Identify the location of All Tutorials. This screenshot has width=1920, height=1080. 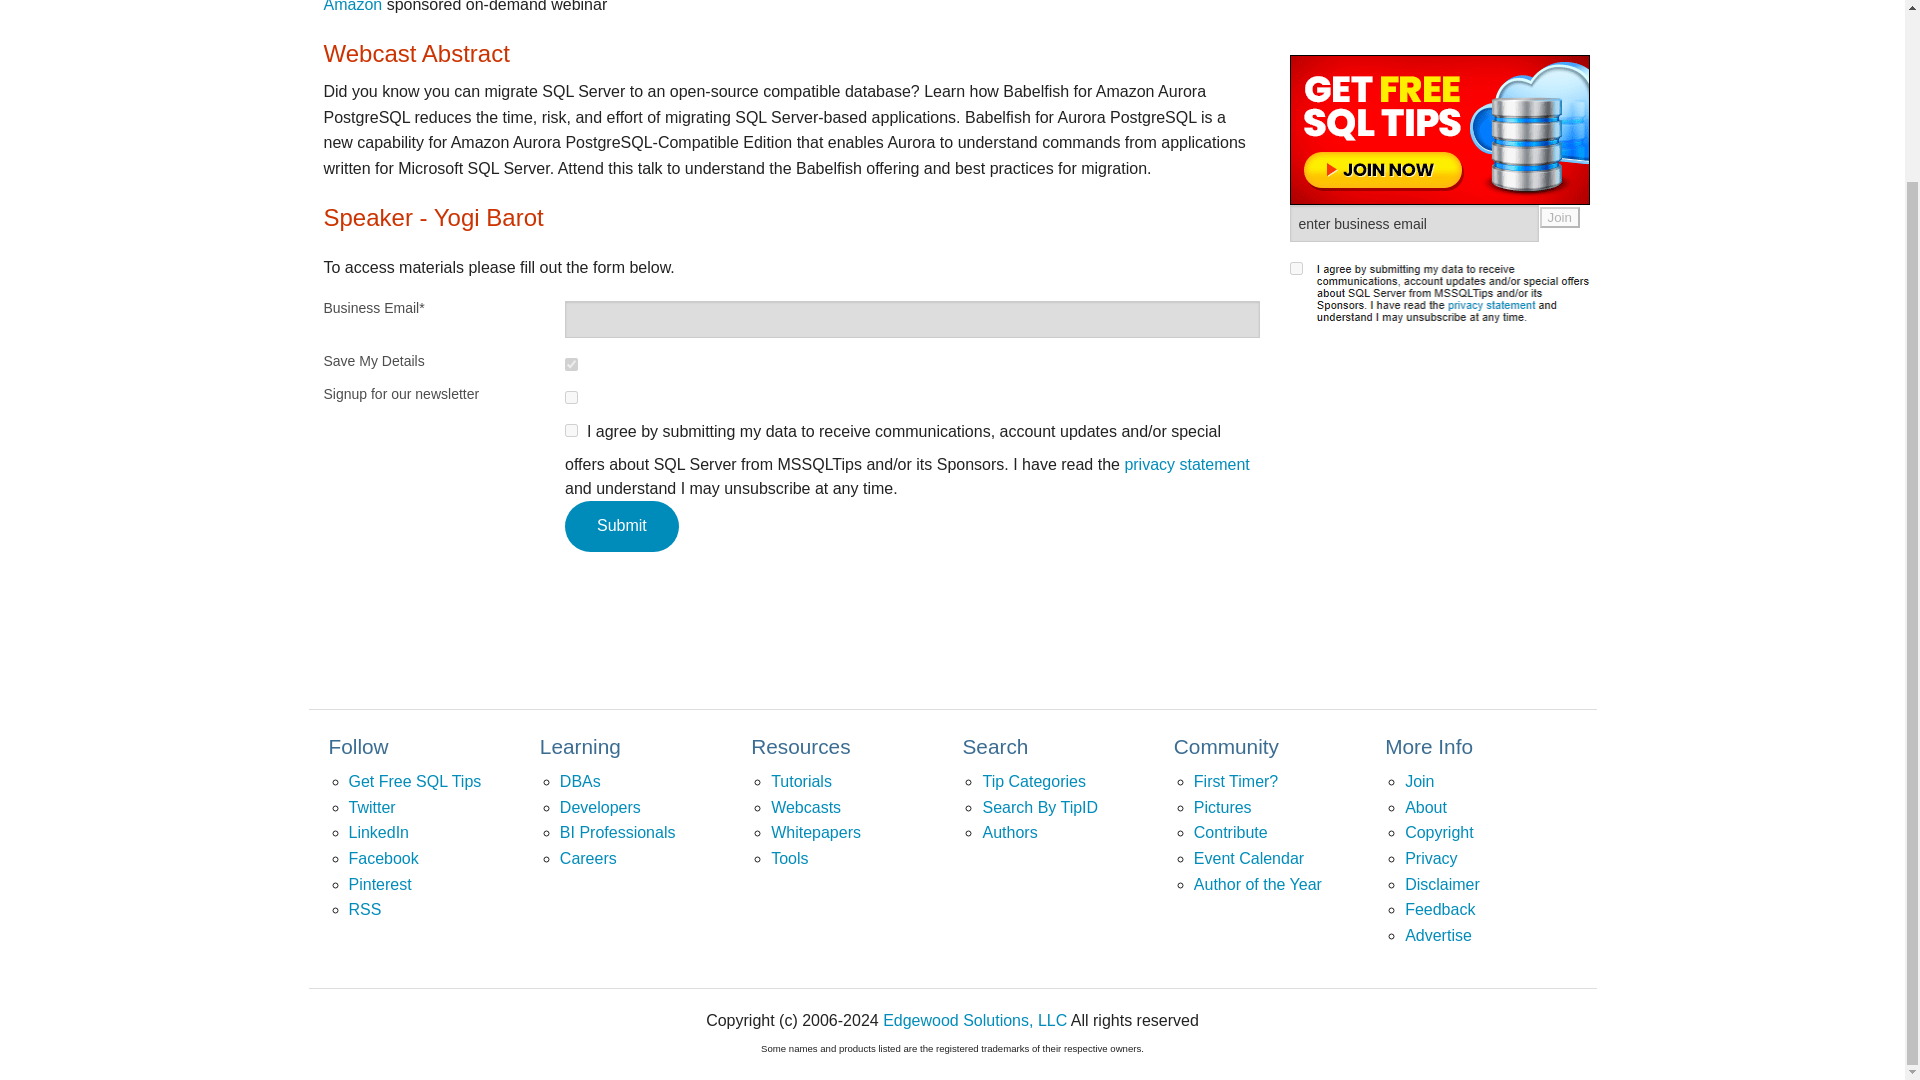
(1270, 133).